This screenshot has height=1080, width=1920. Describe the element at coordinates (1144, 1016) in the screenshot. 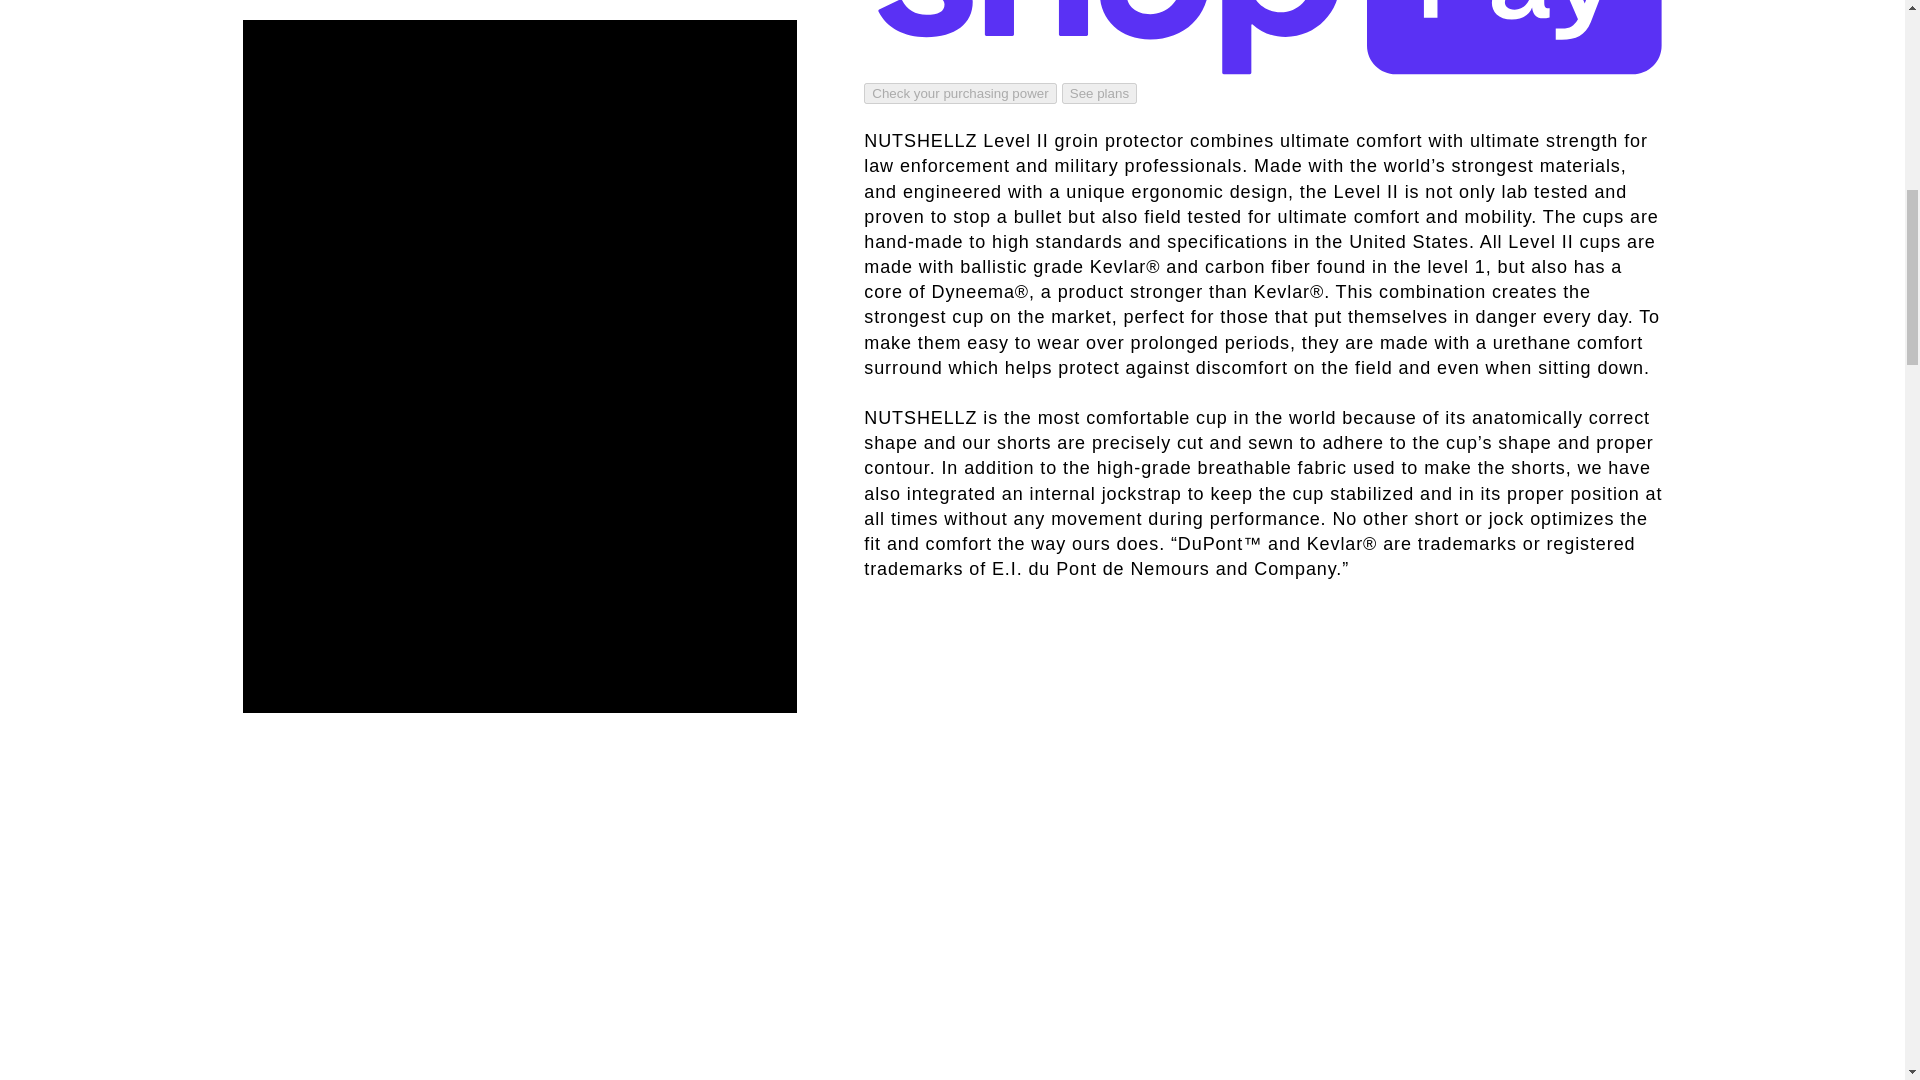

I see `YouTube video player` at that location.